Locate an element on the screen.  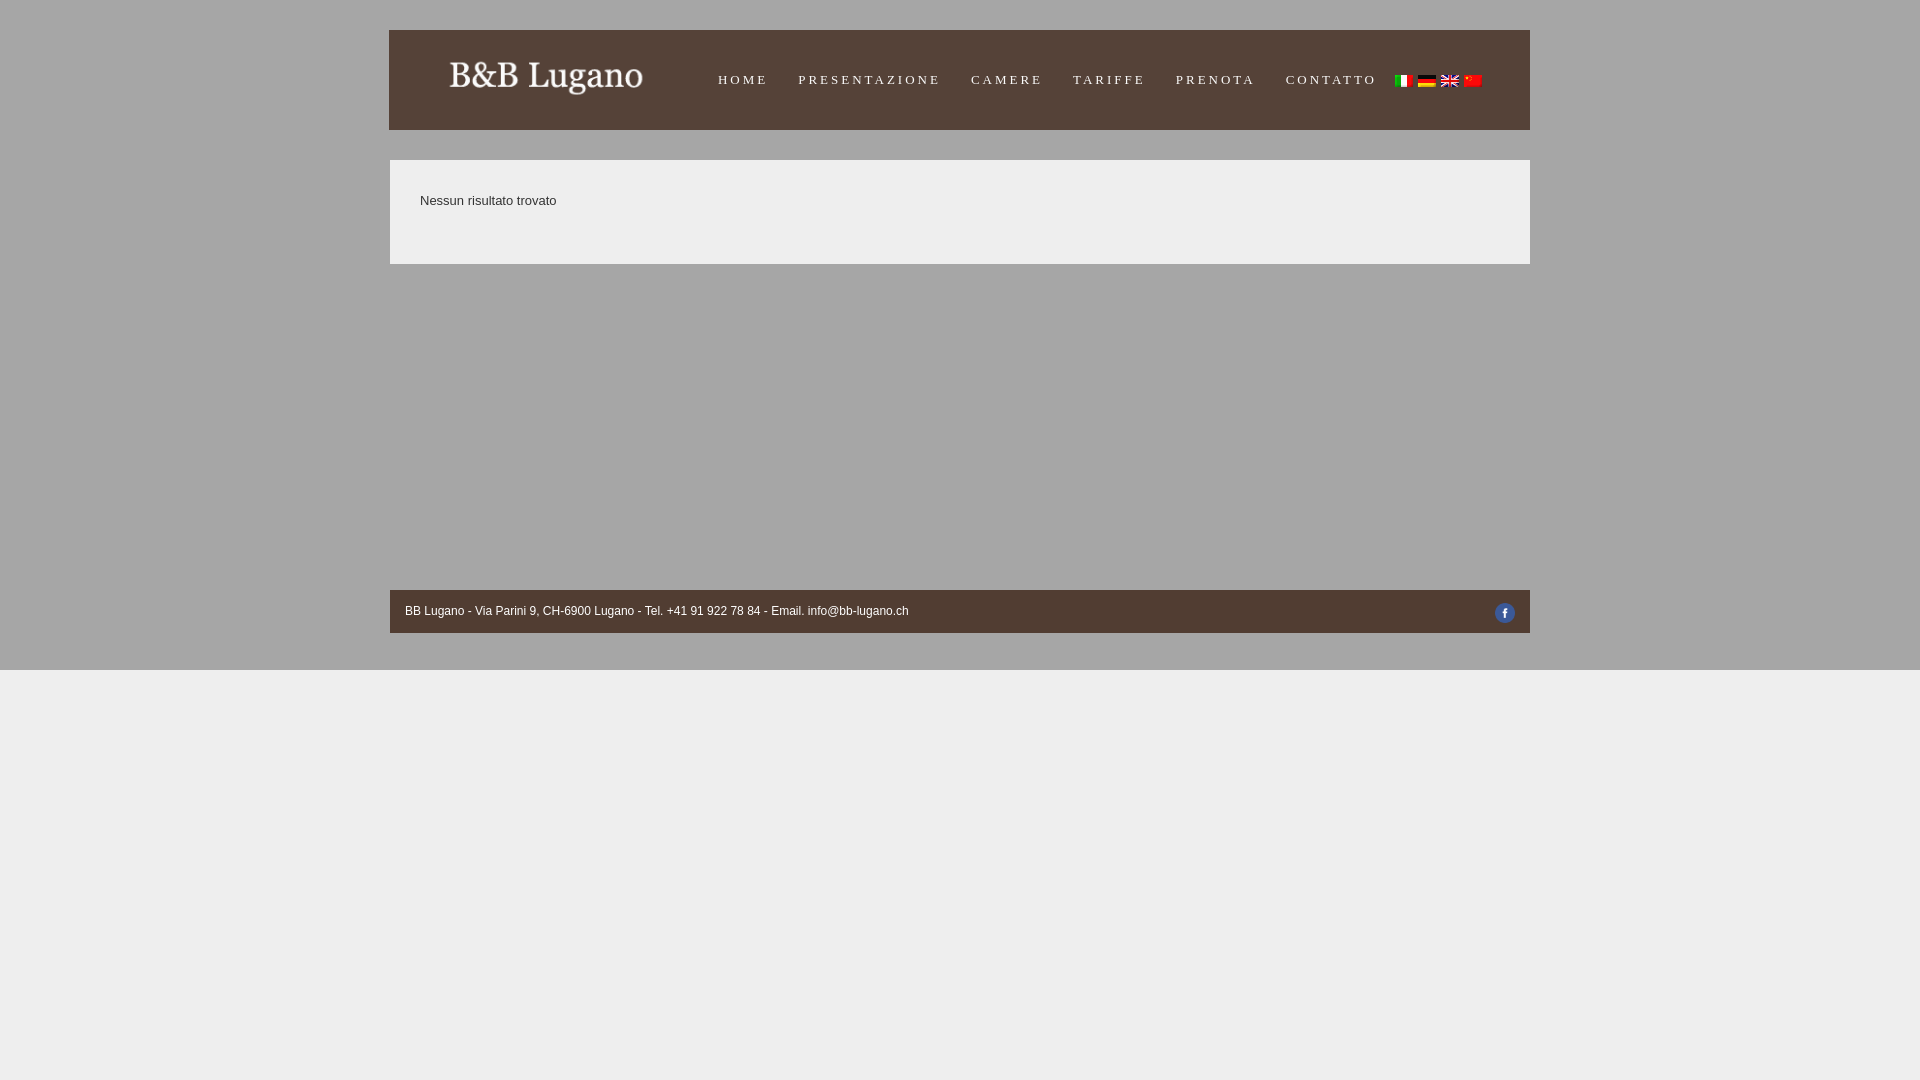
PRENOTA is located at coordinates (1216, 80).